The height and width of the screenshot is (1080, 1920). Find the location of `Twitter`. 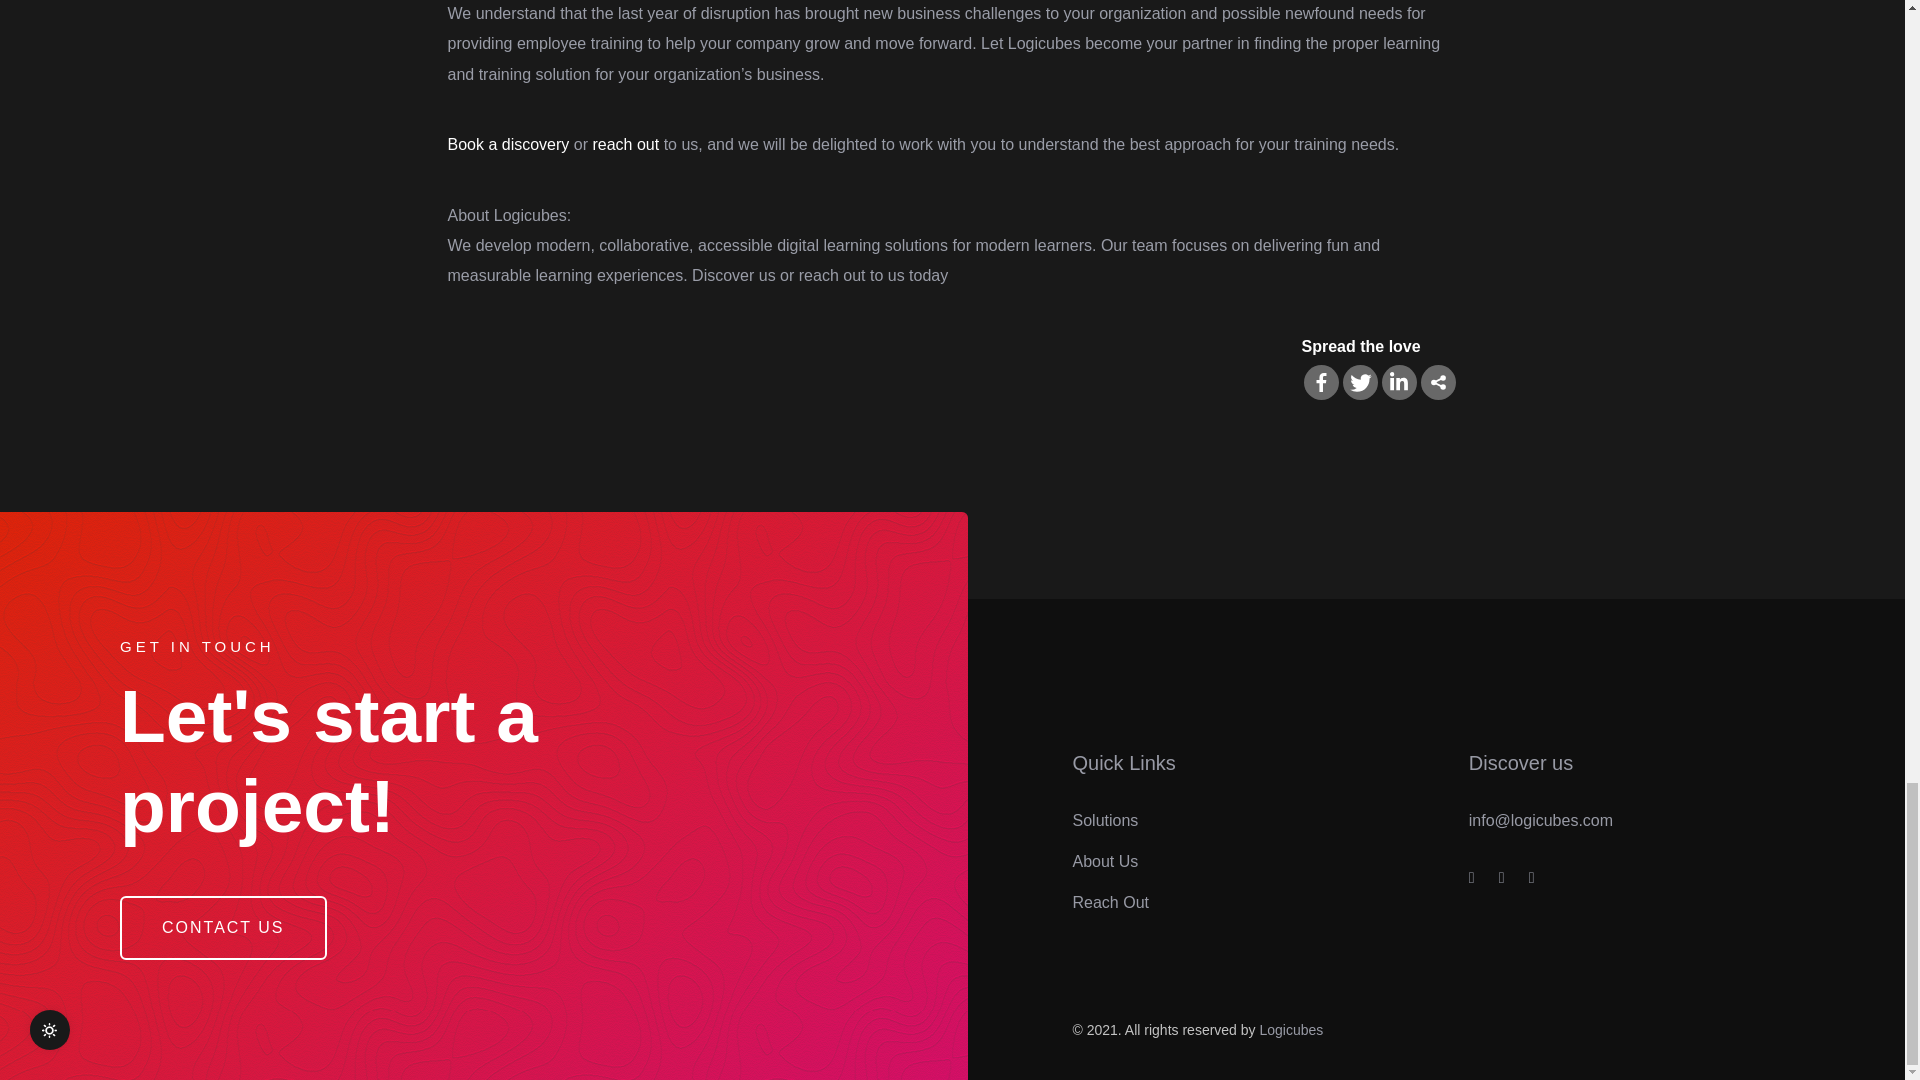

Twitter is located at coordinates (1359, 382).